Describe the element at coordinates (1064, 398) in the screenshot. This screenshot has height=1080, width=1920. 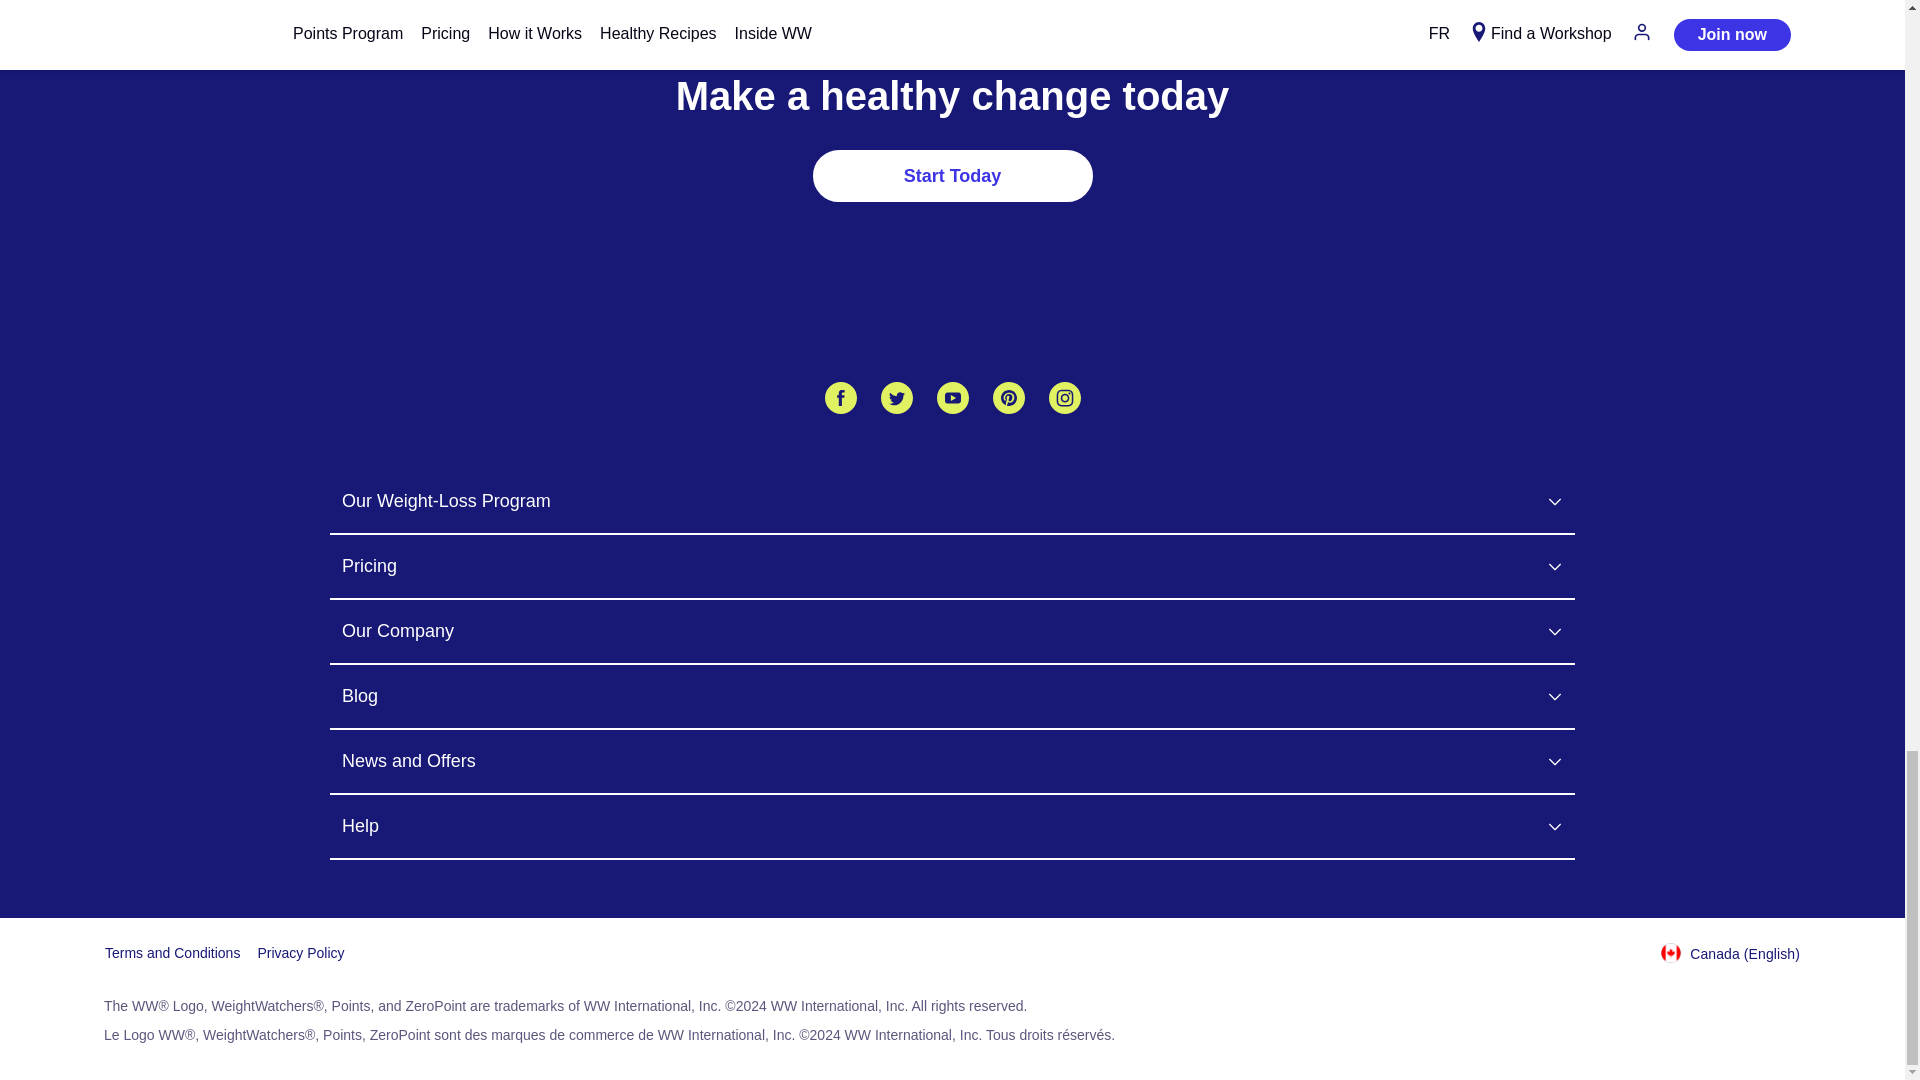
I see `Instagram` at that location.